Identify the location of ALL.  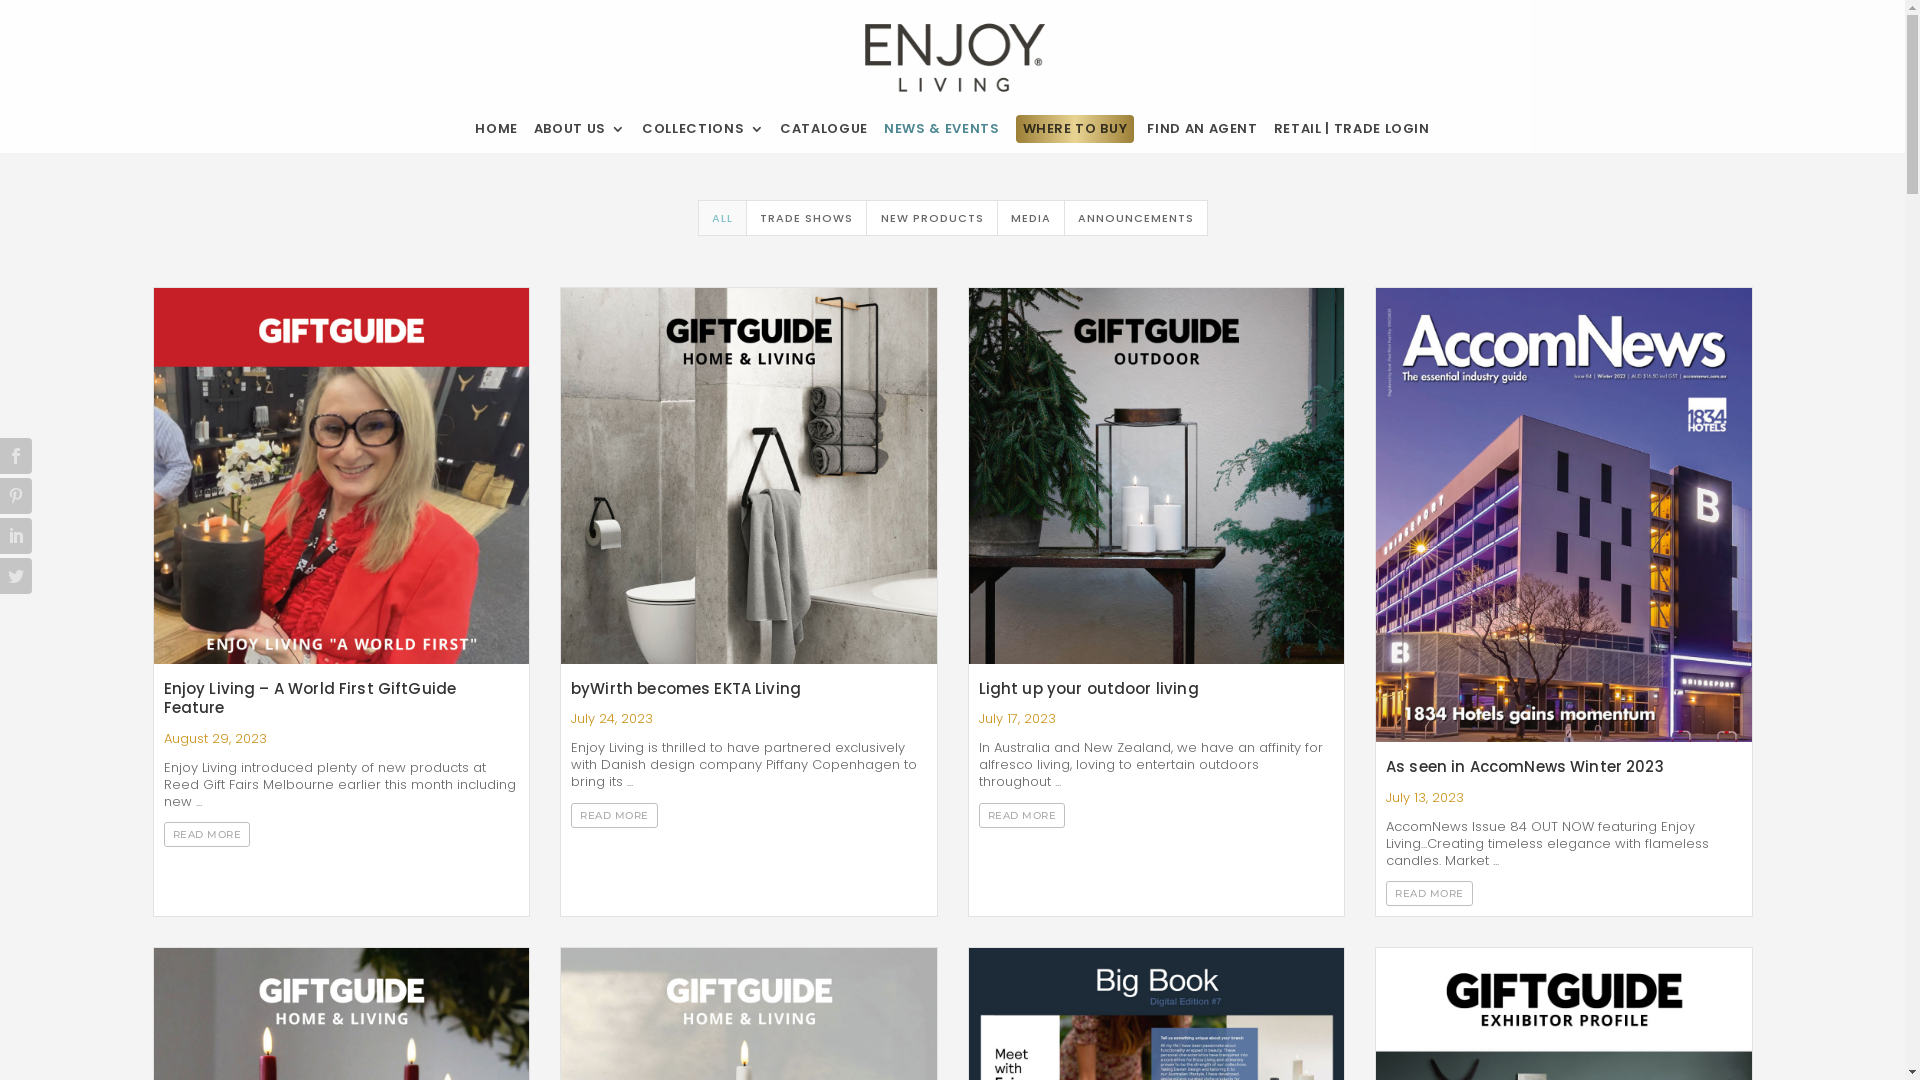
(722, 218).